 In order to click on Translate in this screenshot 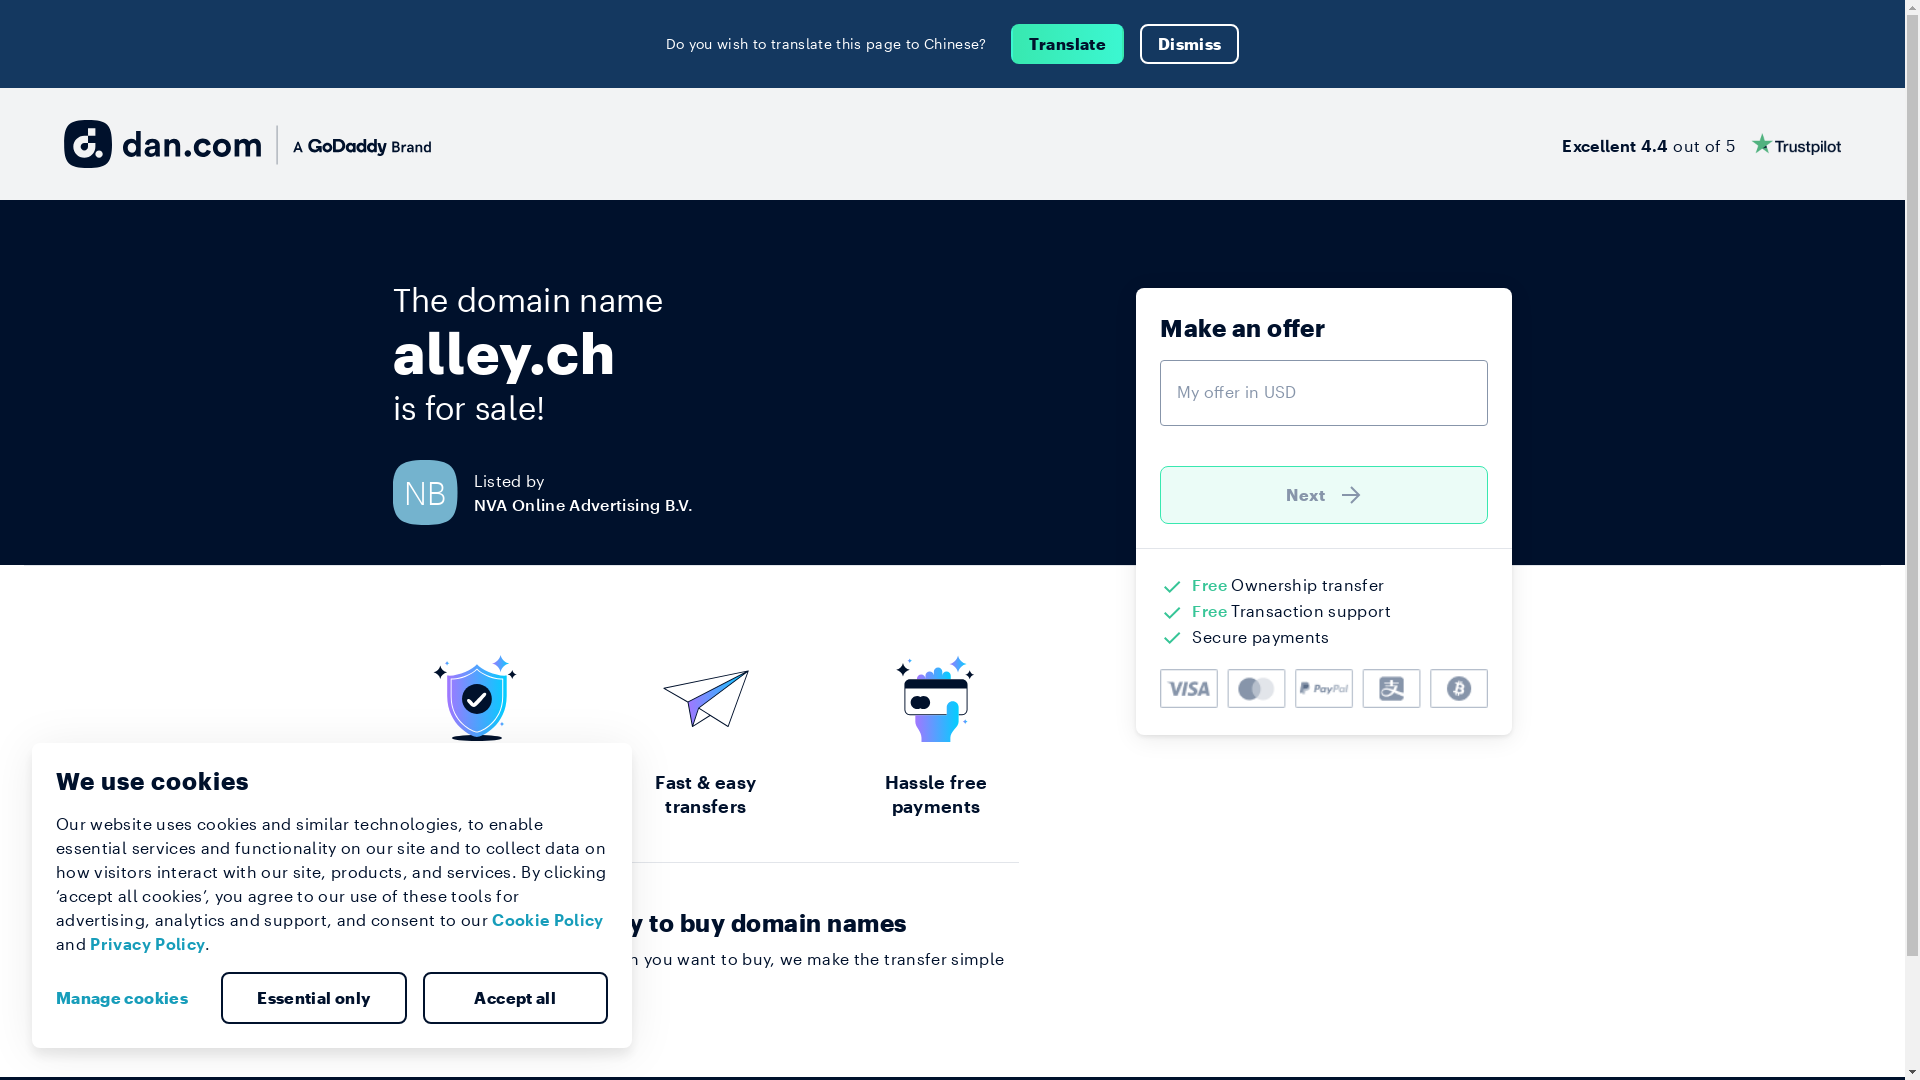, I will do `click(1068, 44)`.